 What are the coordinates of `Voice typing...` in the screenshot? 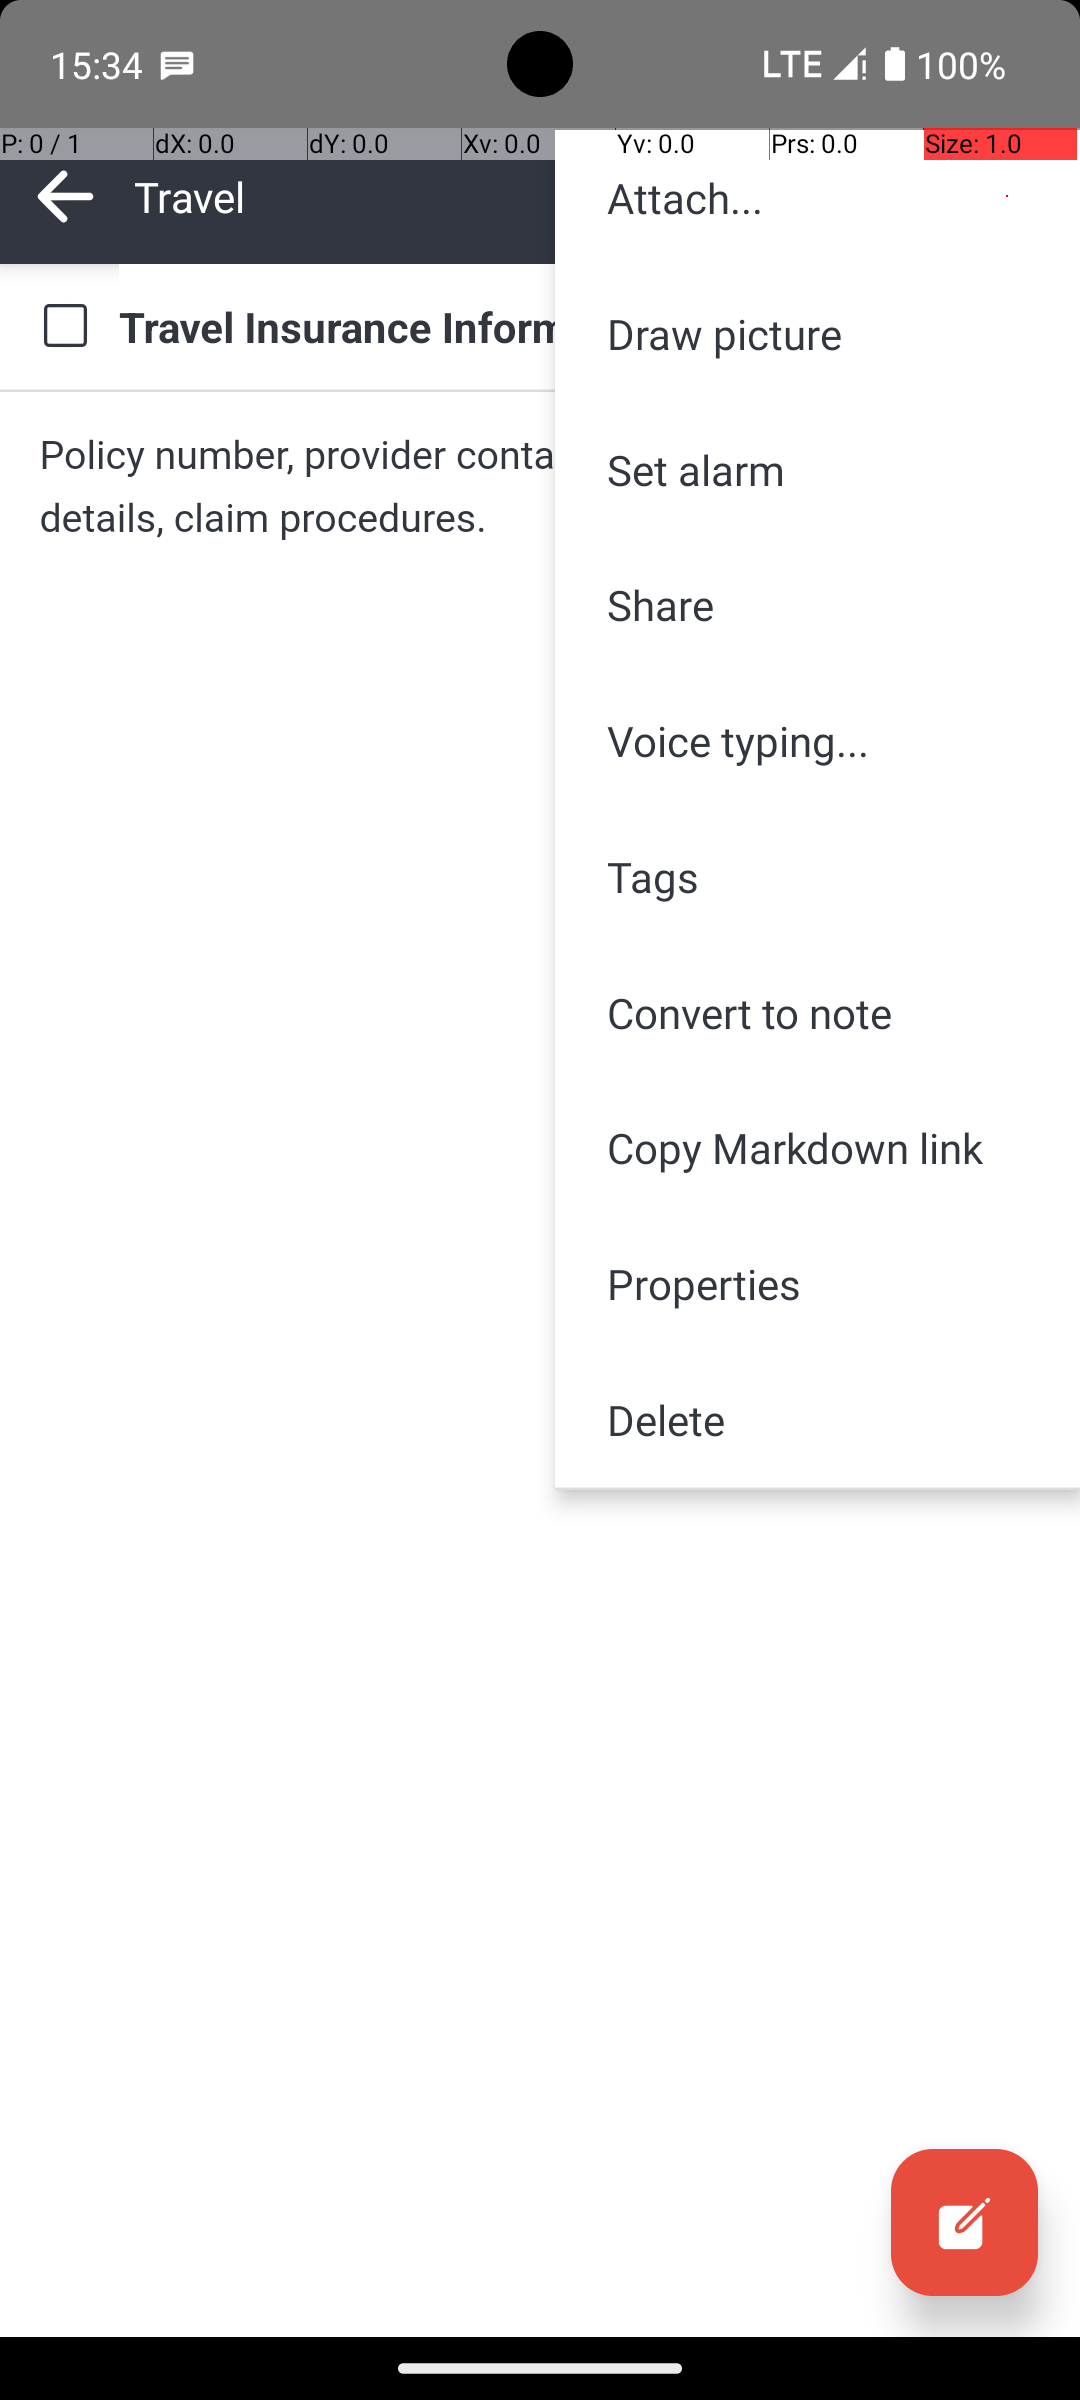 It's located at (818, 741).